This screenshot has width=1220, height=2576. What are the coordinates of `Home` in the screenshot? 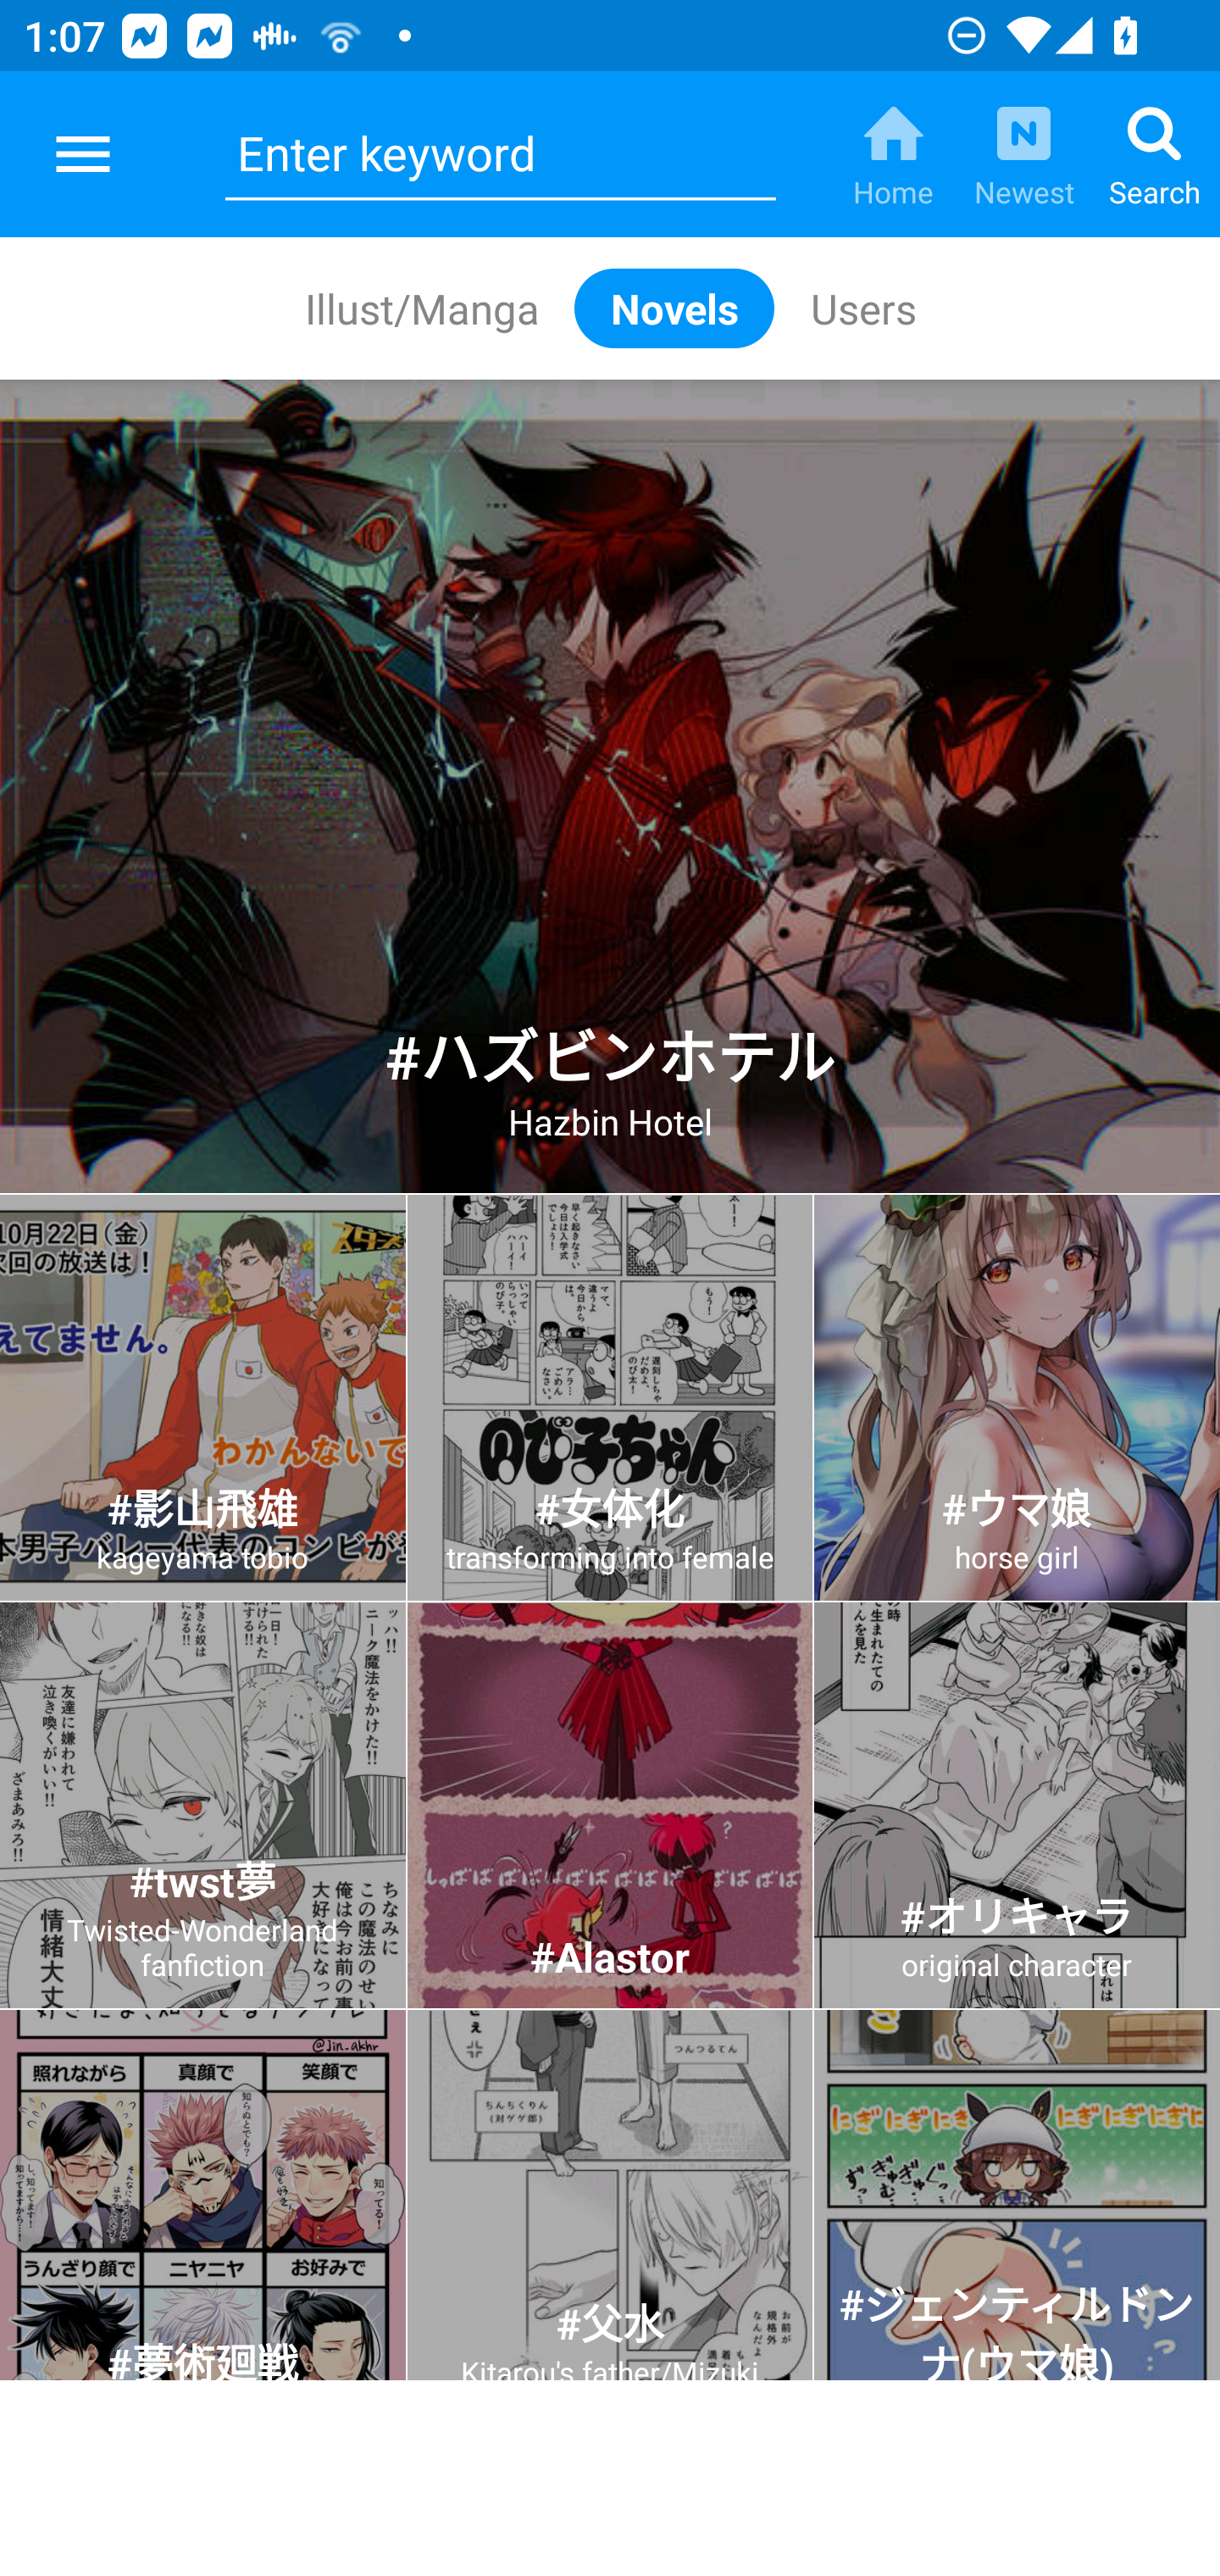 It's located at (893, 154).